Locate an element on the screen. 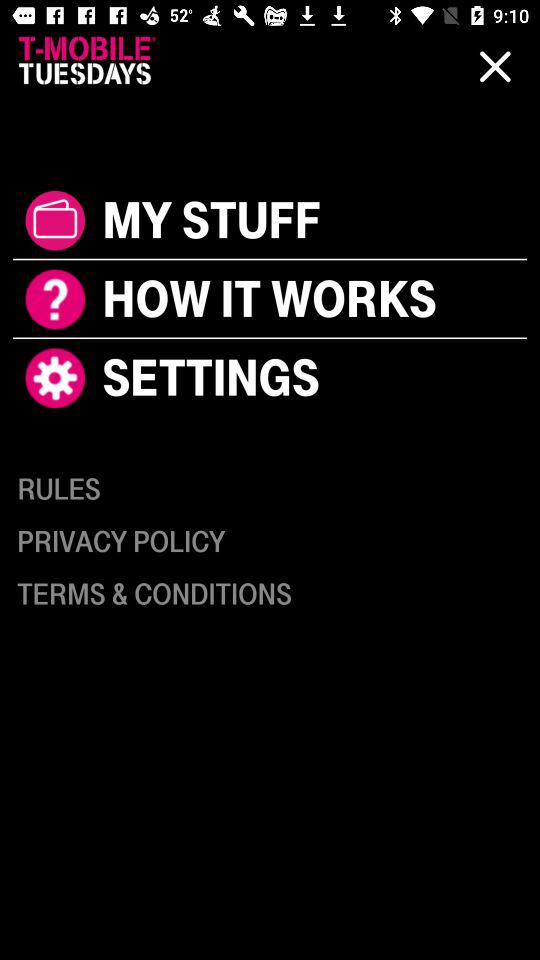 This screenshot has width=540, height=960. click on icon on the left side of mt stuff is located at coordinates (54, 220).